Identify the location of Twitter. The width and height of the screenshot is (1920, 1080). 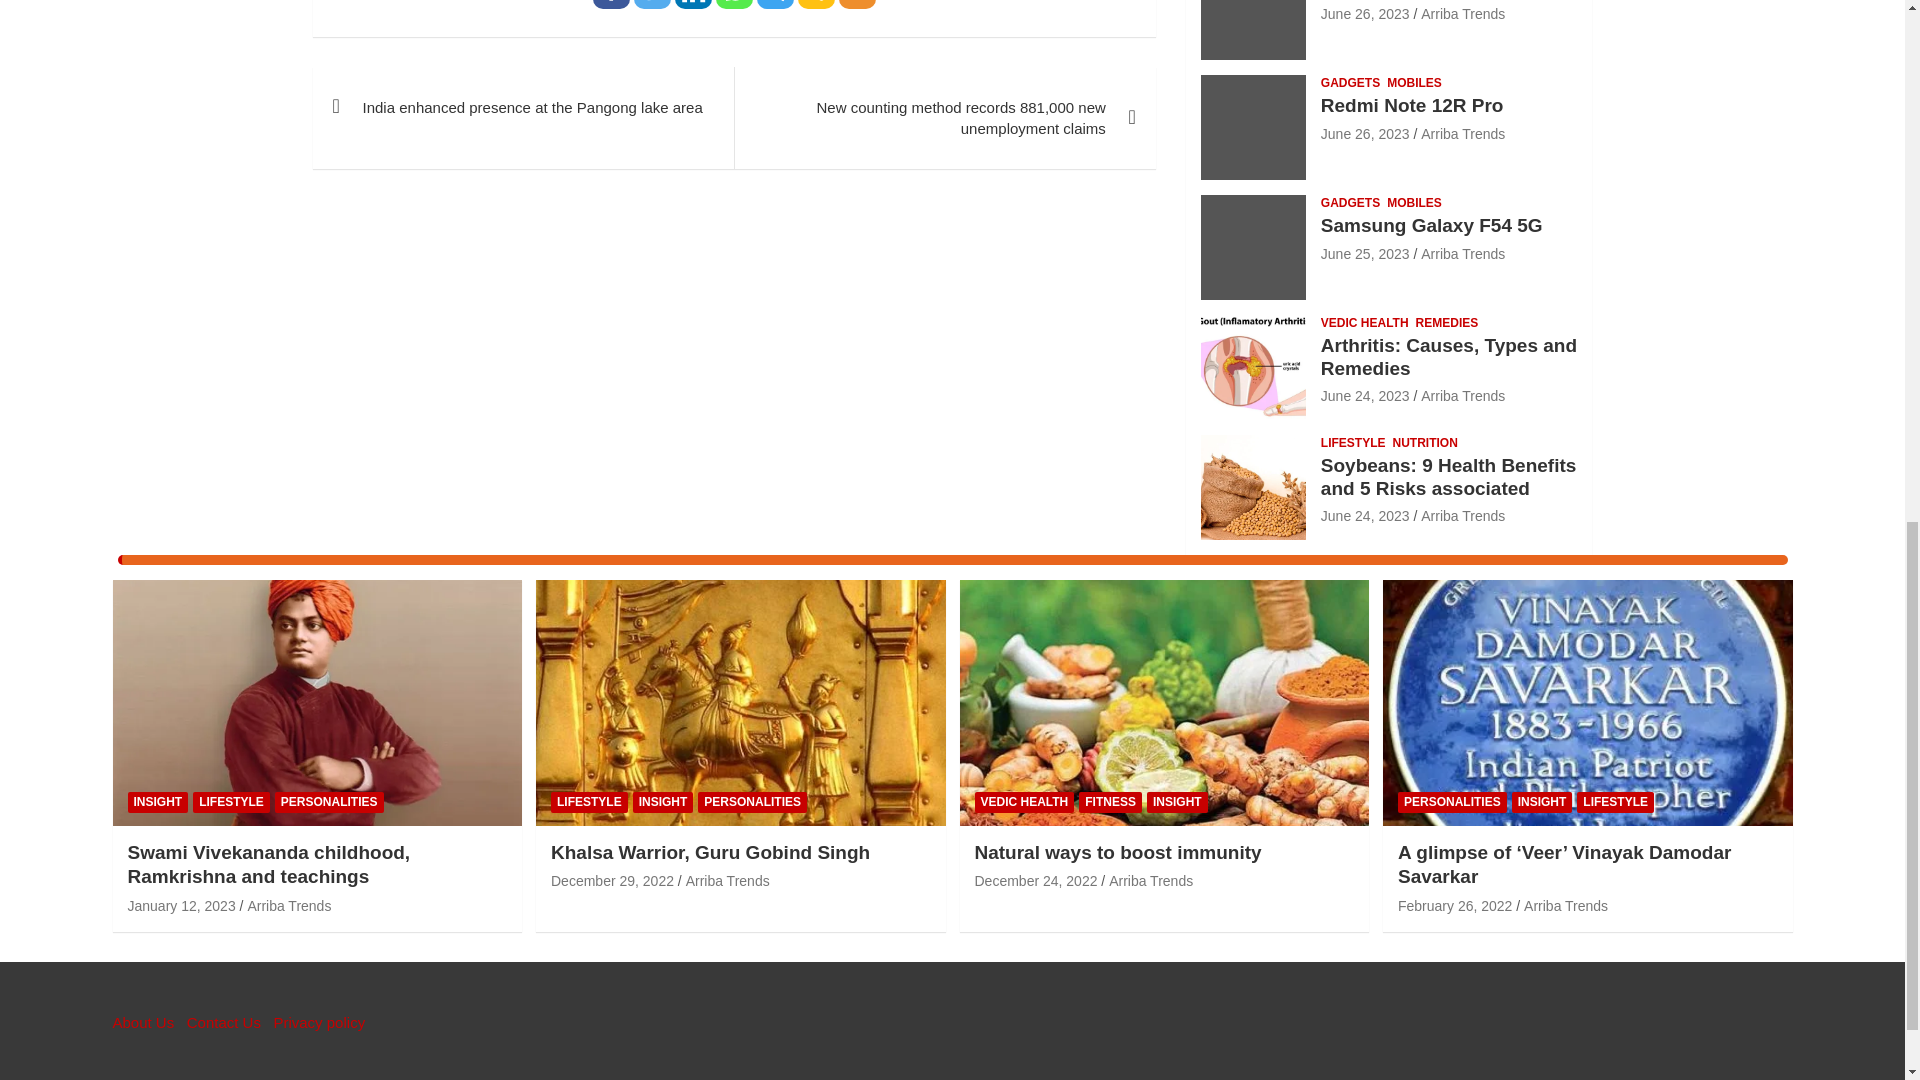
(652, 4).